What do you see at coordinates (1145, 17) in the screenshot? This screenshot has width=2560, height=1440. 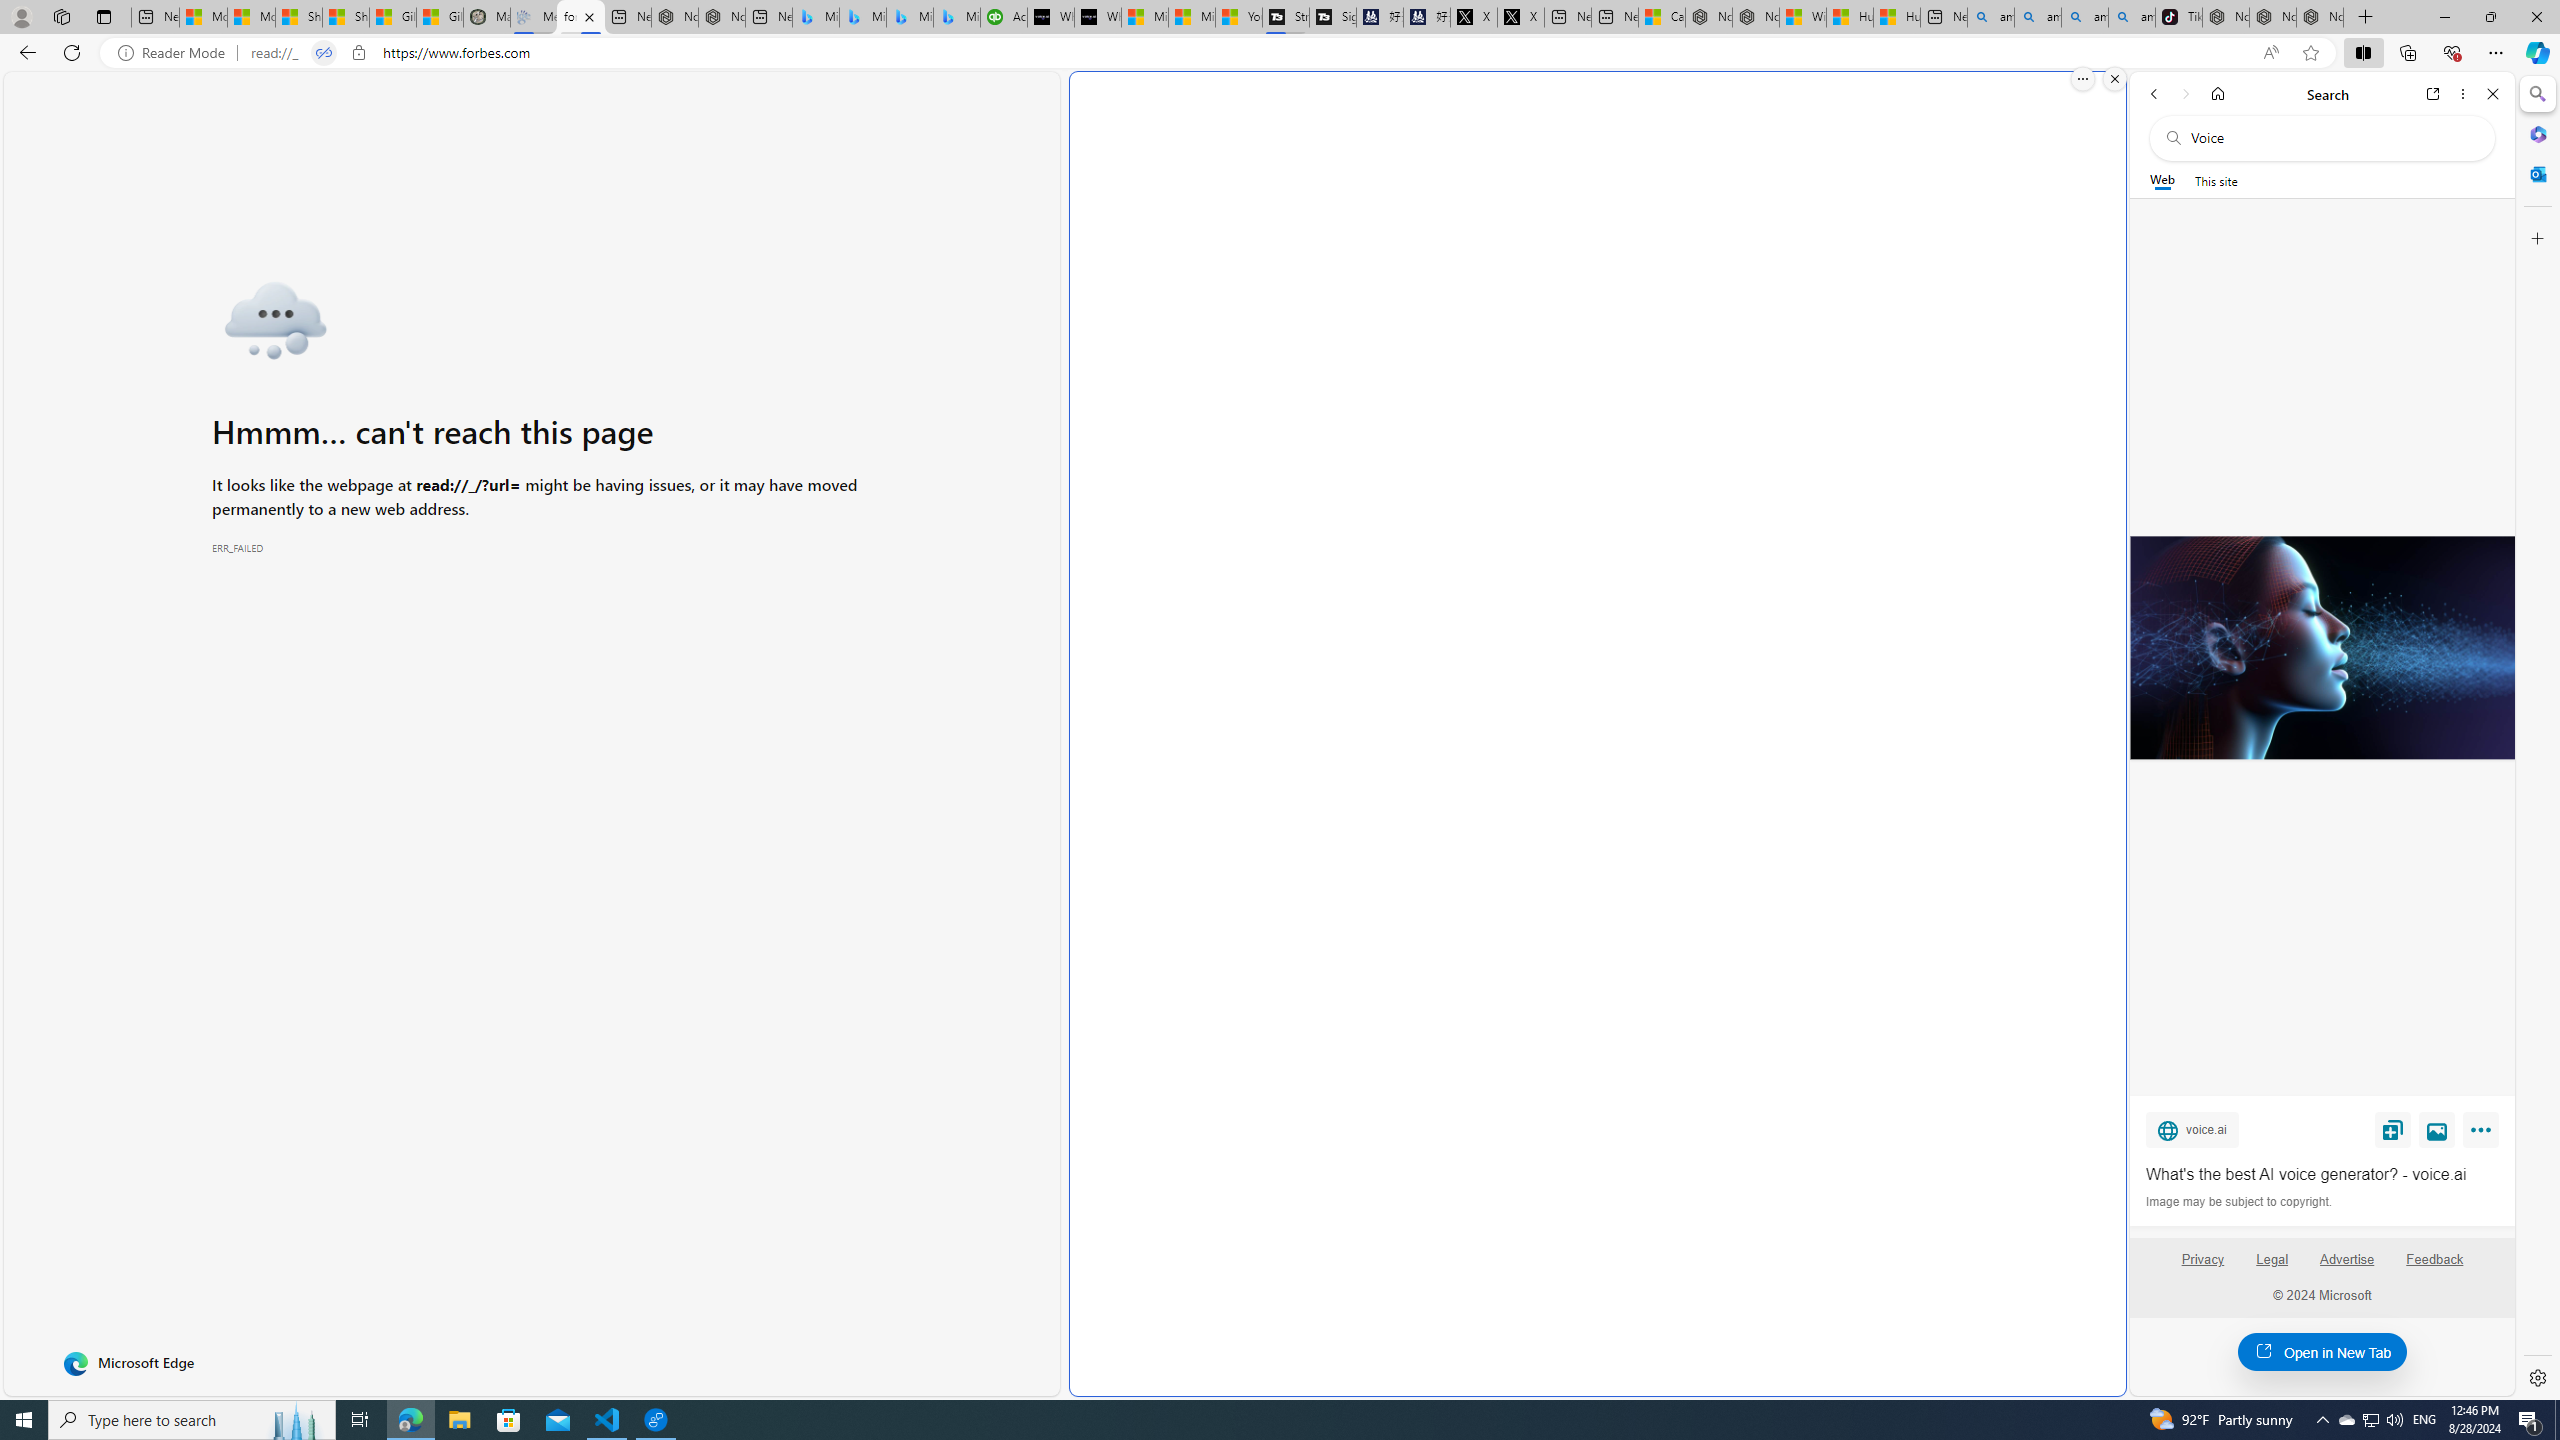 I see `Microsoft Start Sports` at bounding box center [1145, 17].